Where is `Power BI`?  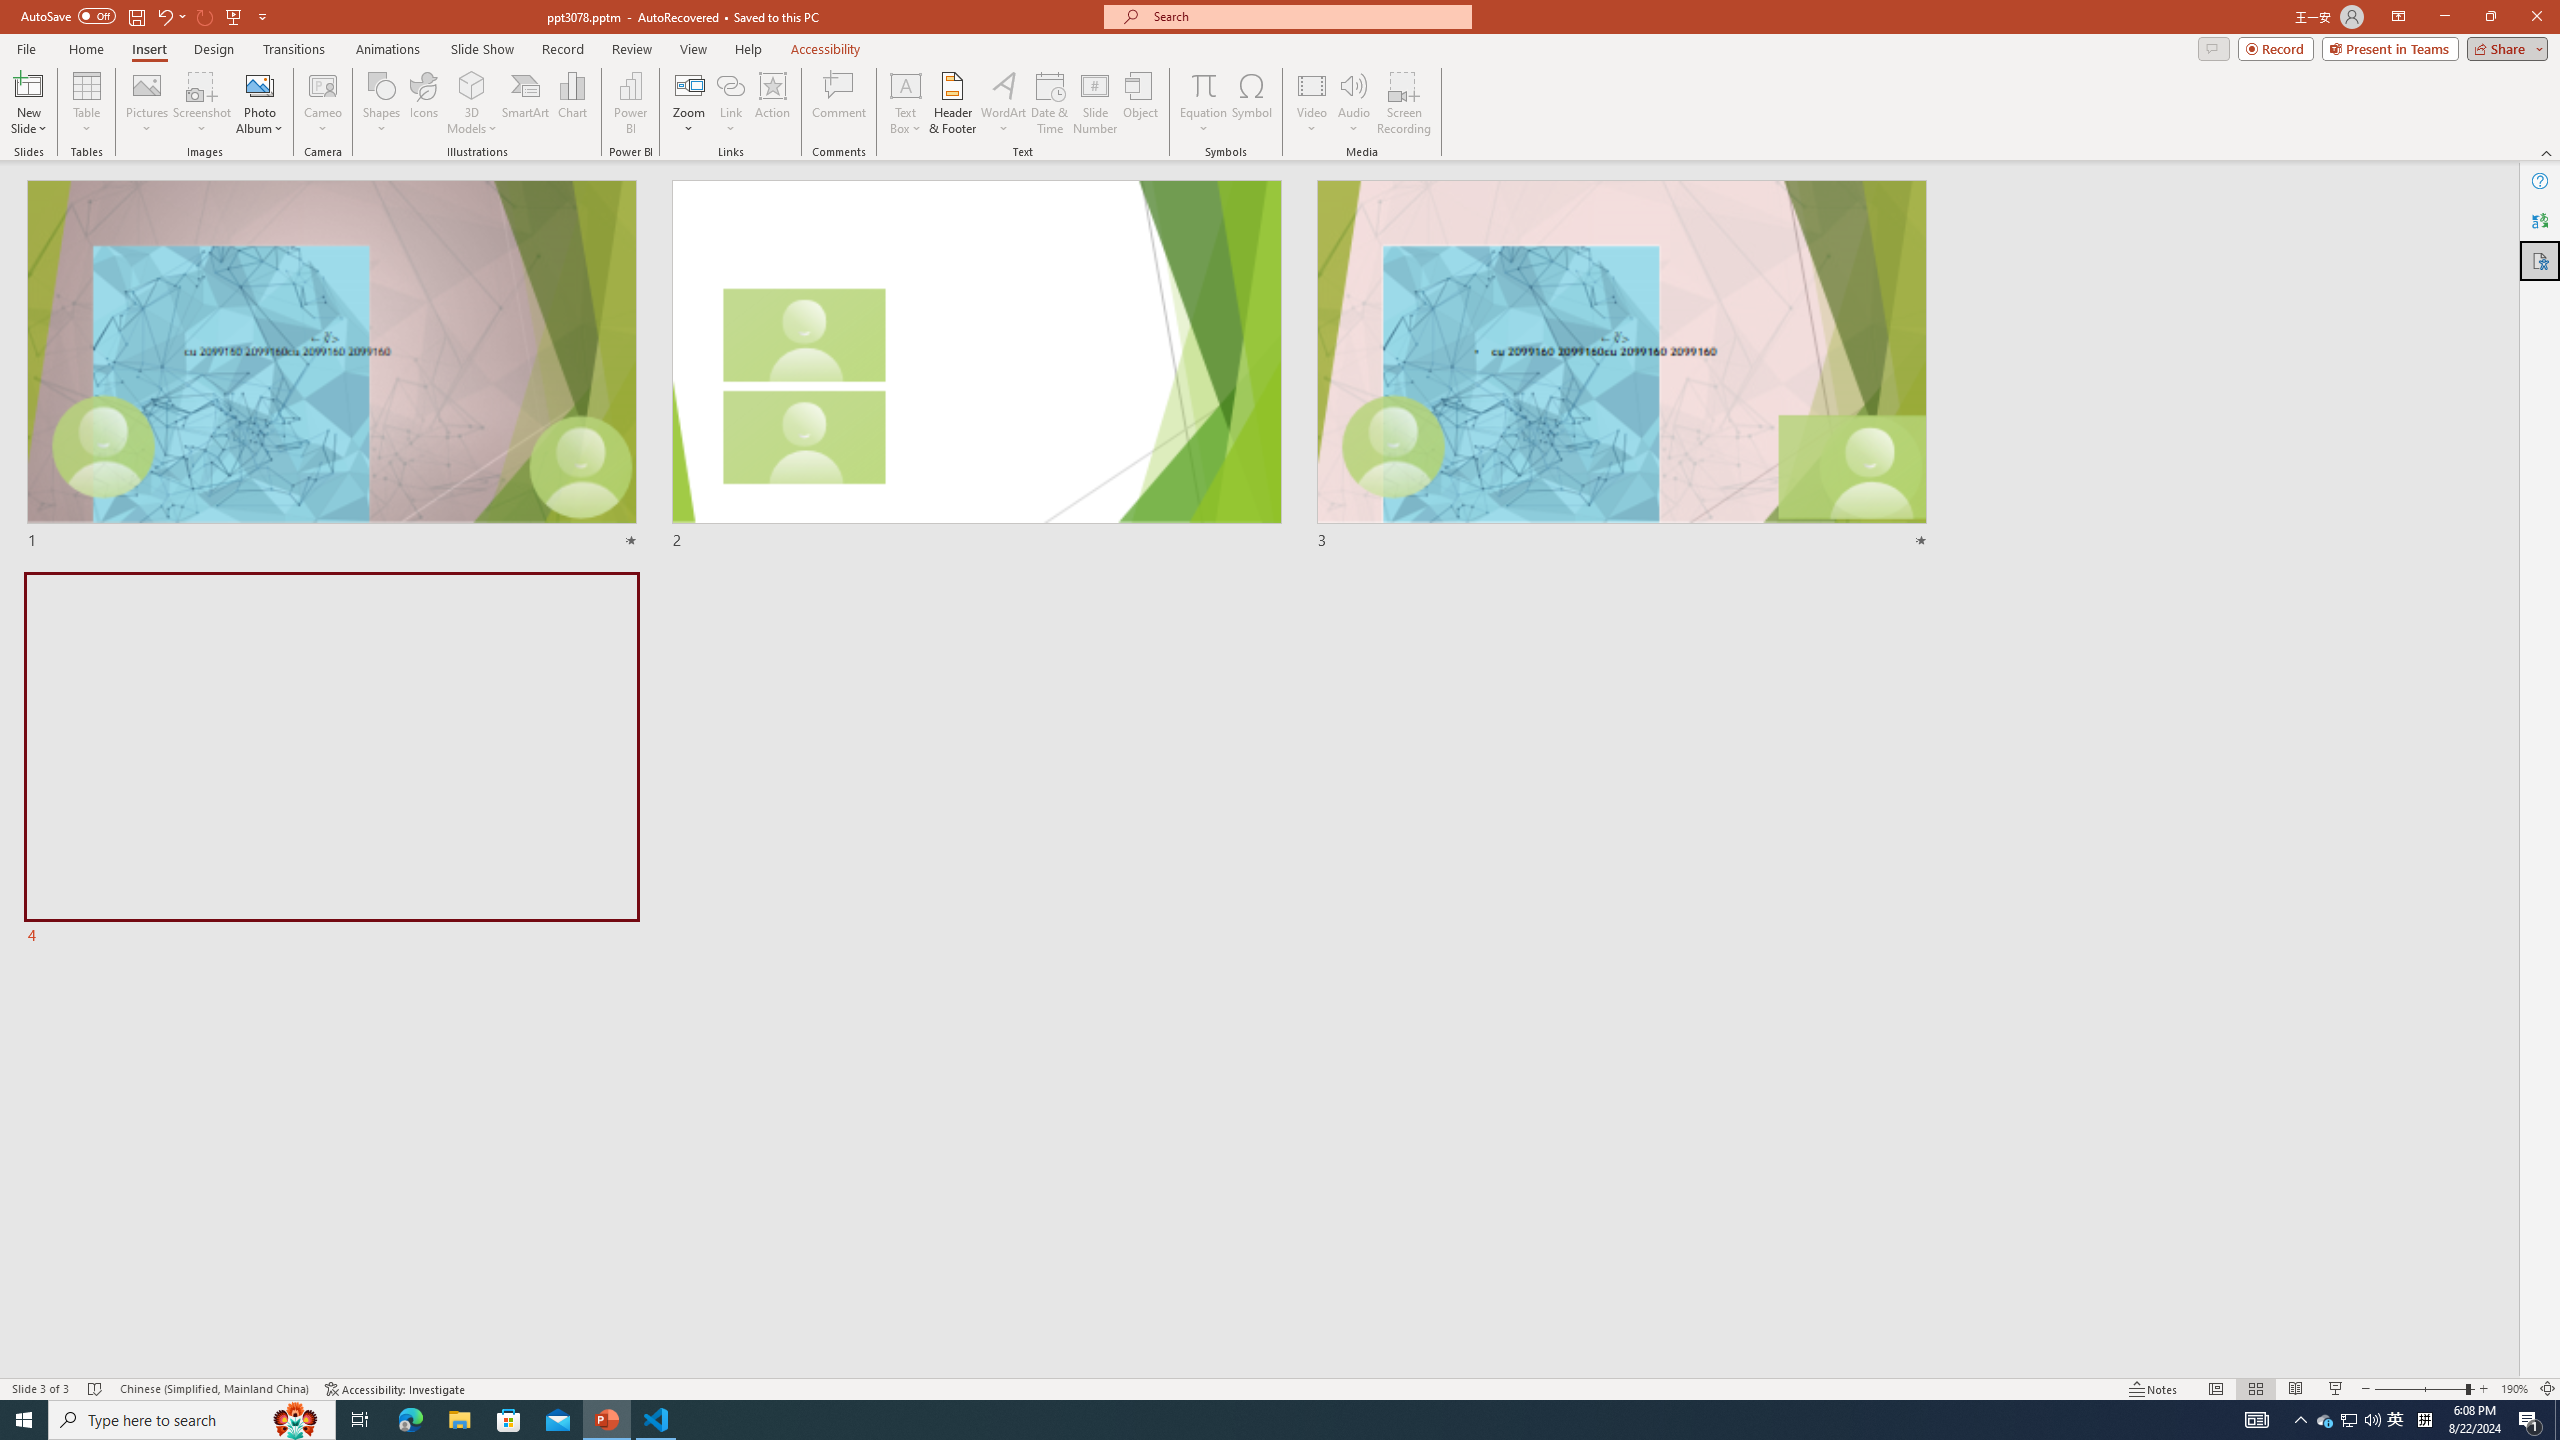
Power BI is located at coordinates (630, 103).